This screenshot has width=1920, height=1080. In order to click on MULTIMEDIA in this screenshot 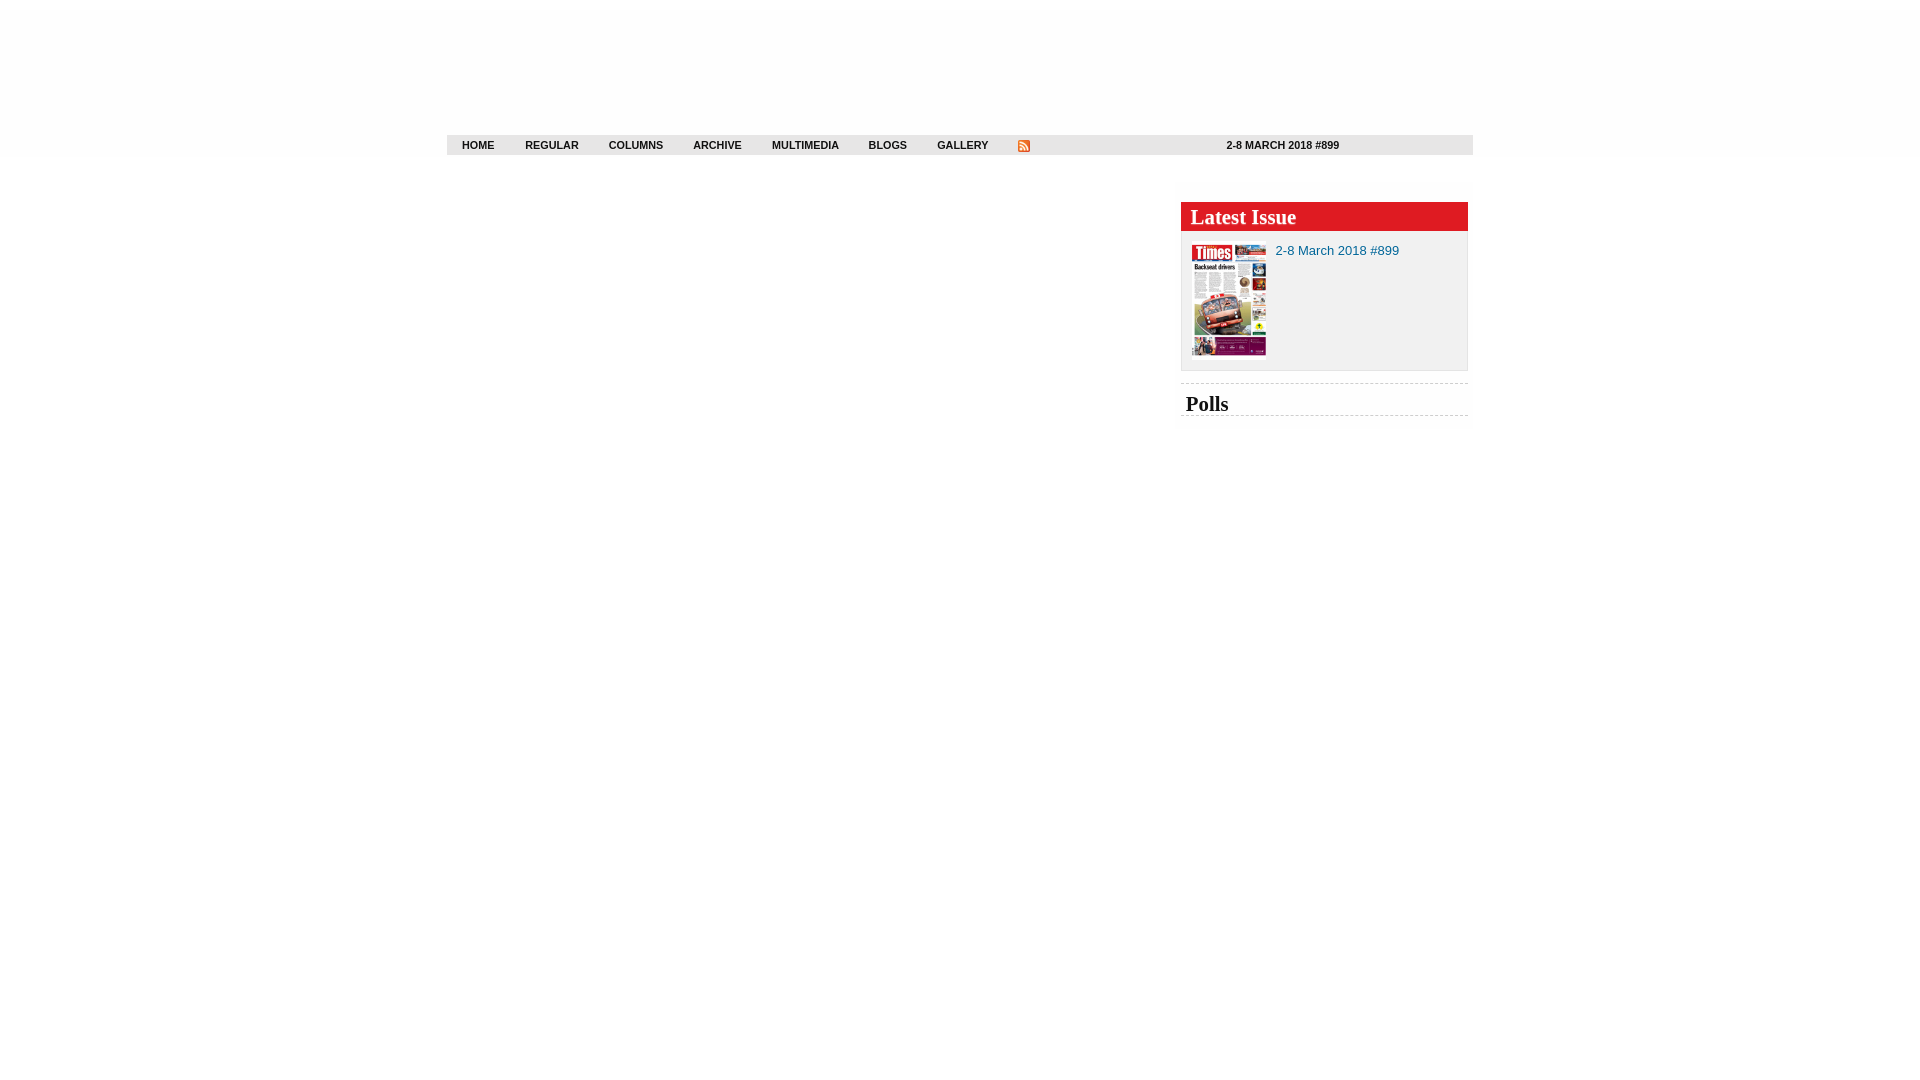, I will do `click(788, 146)`.